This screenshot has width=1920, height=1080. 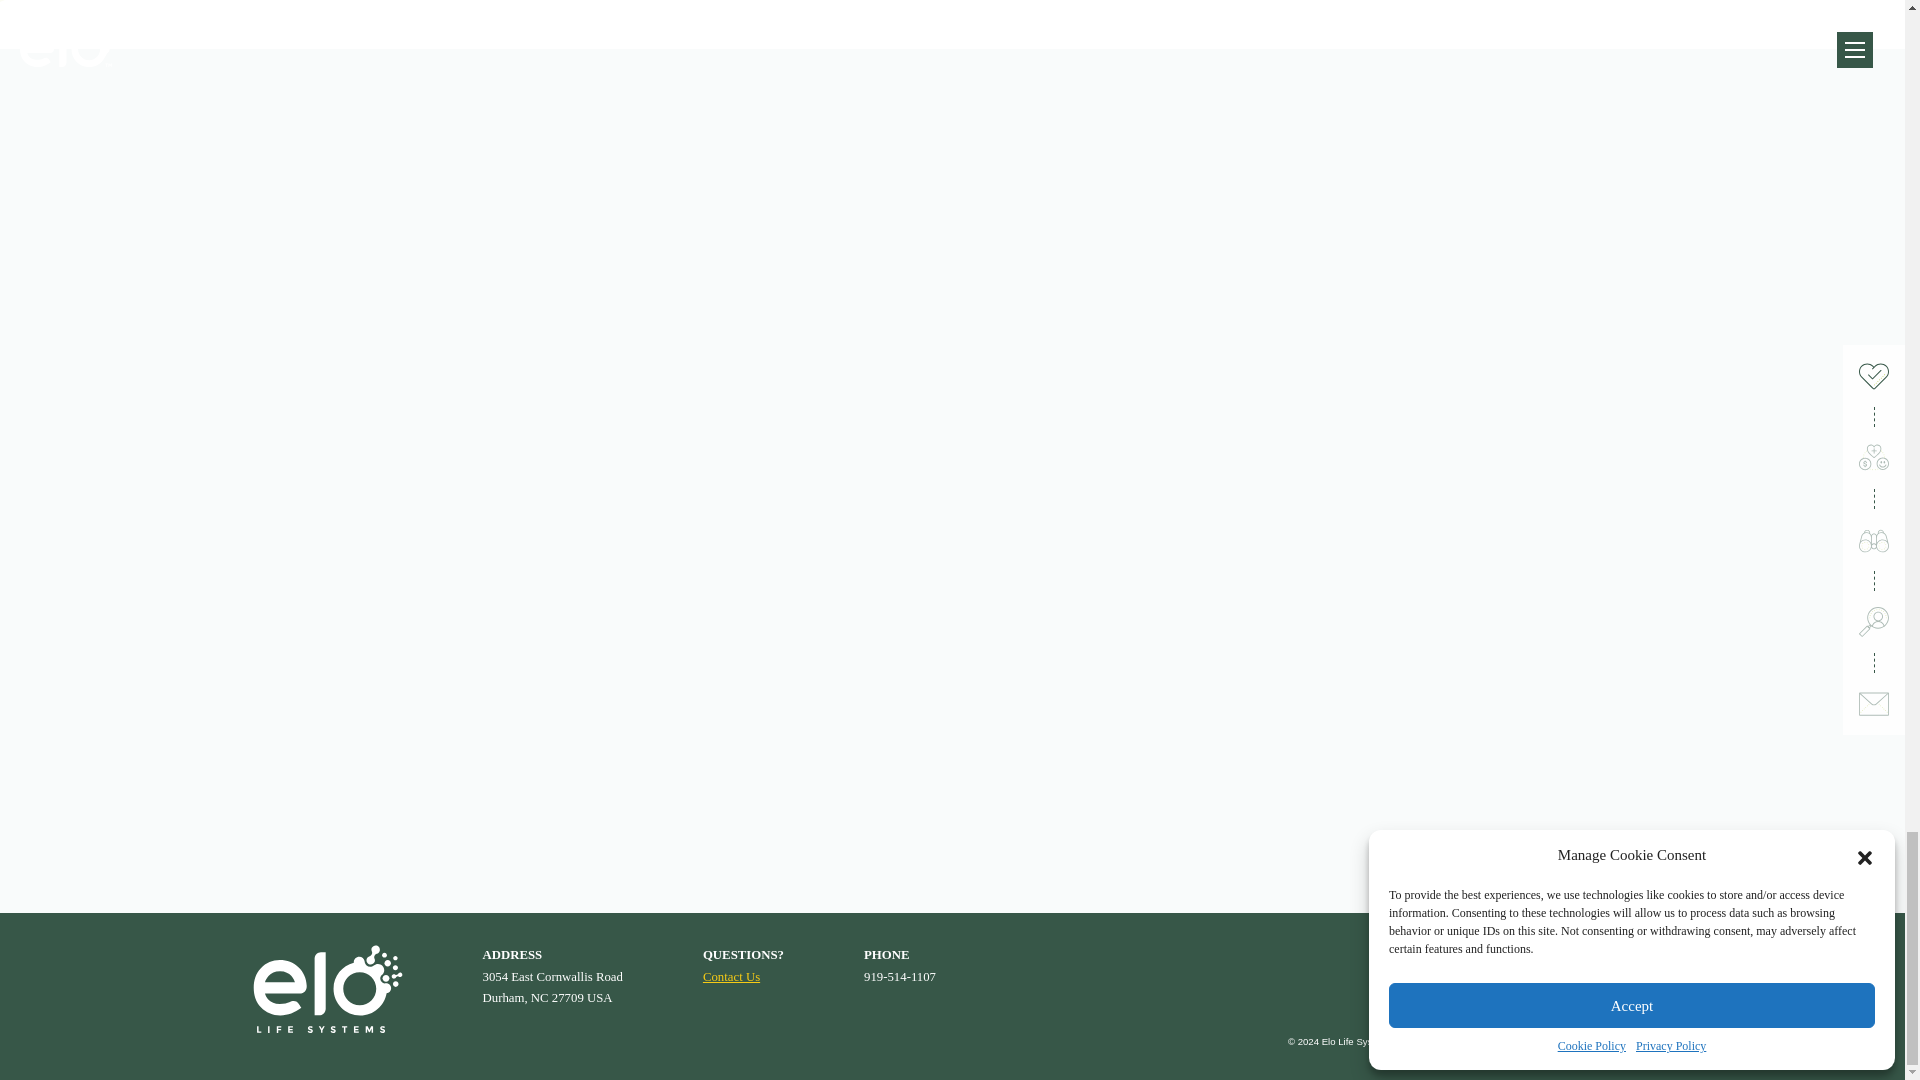 I want to click on Contact Us, so click(x=731, y=976).